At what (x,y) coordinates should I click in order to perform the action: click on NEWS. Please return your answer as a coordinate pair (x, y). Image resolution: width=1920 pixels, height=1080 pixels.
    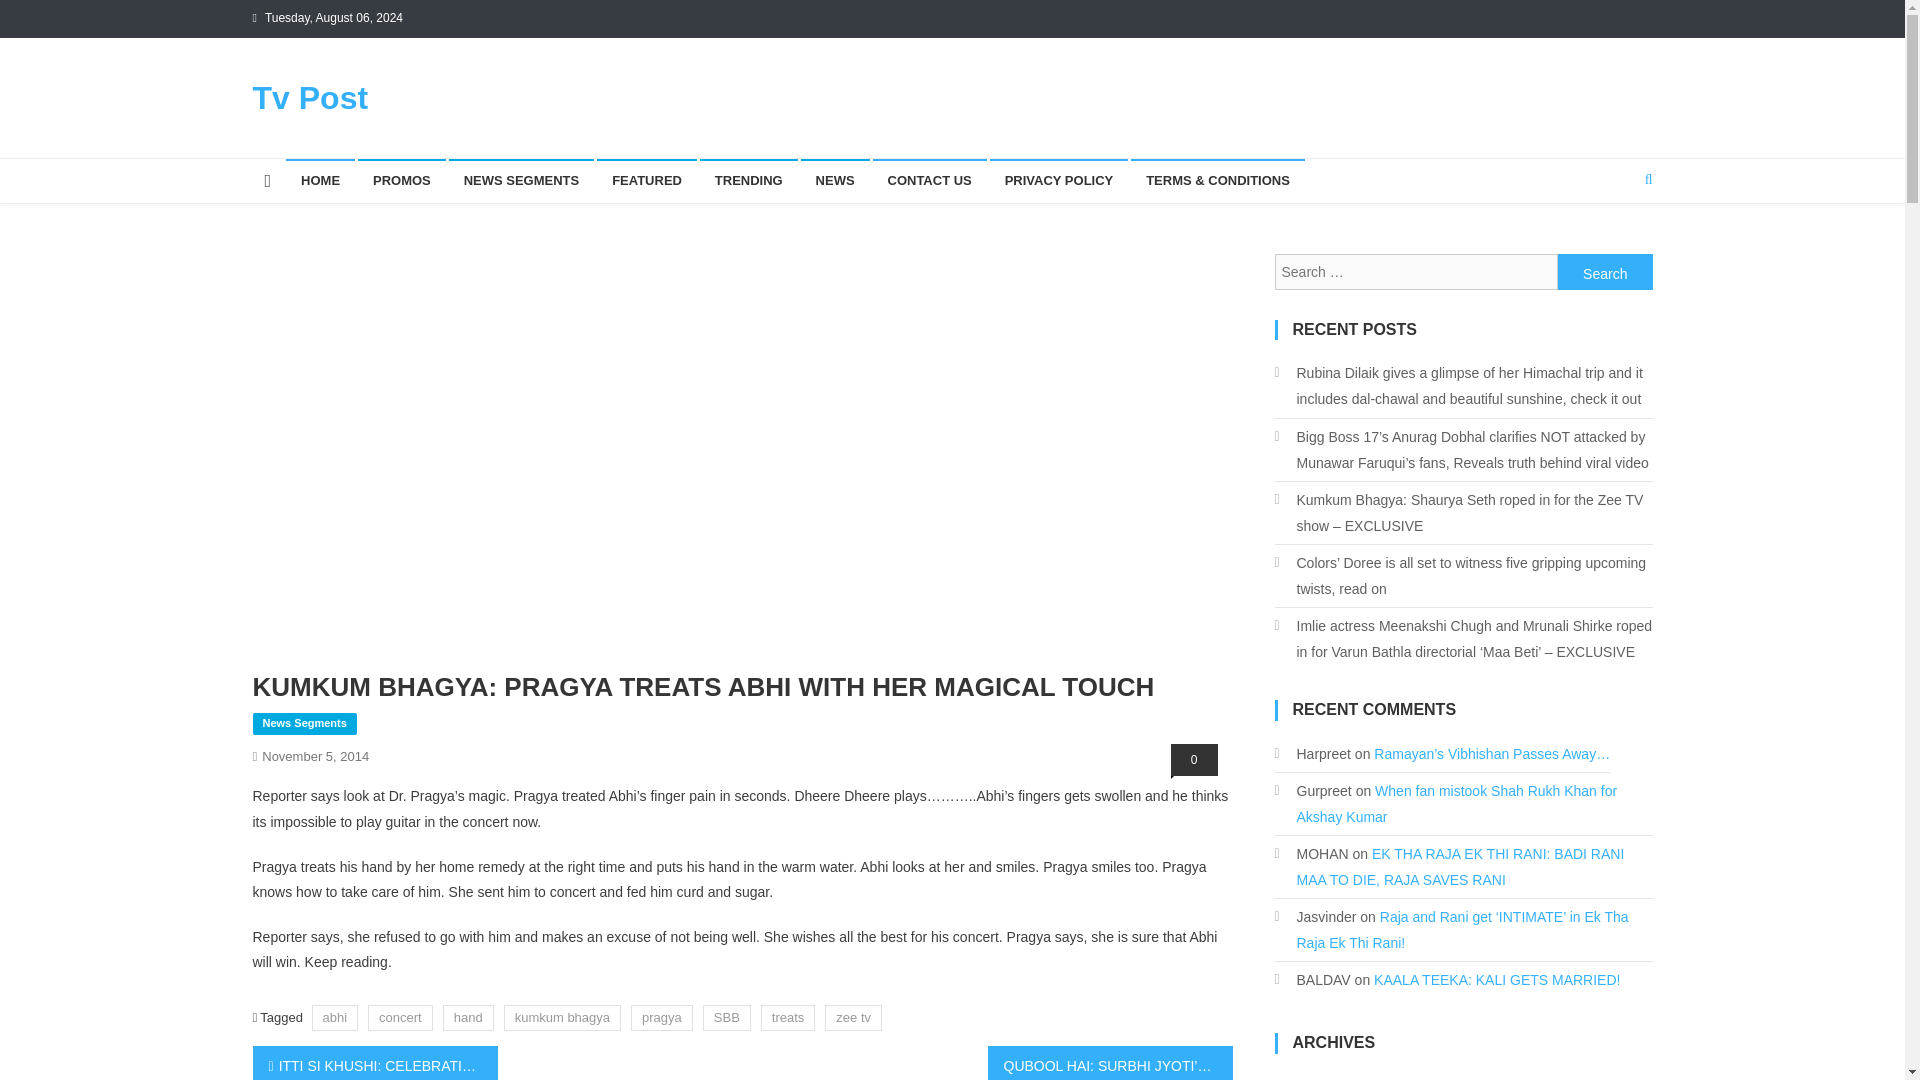
    Looking at the image, I should click on (834, 180).